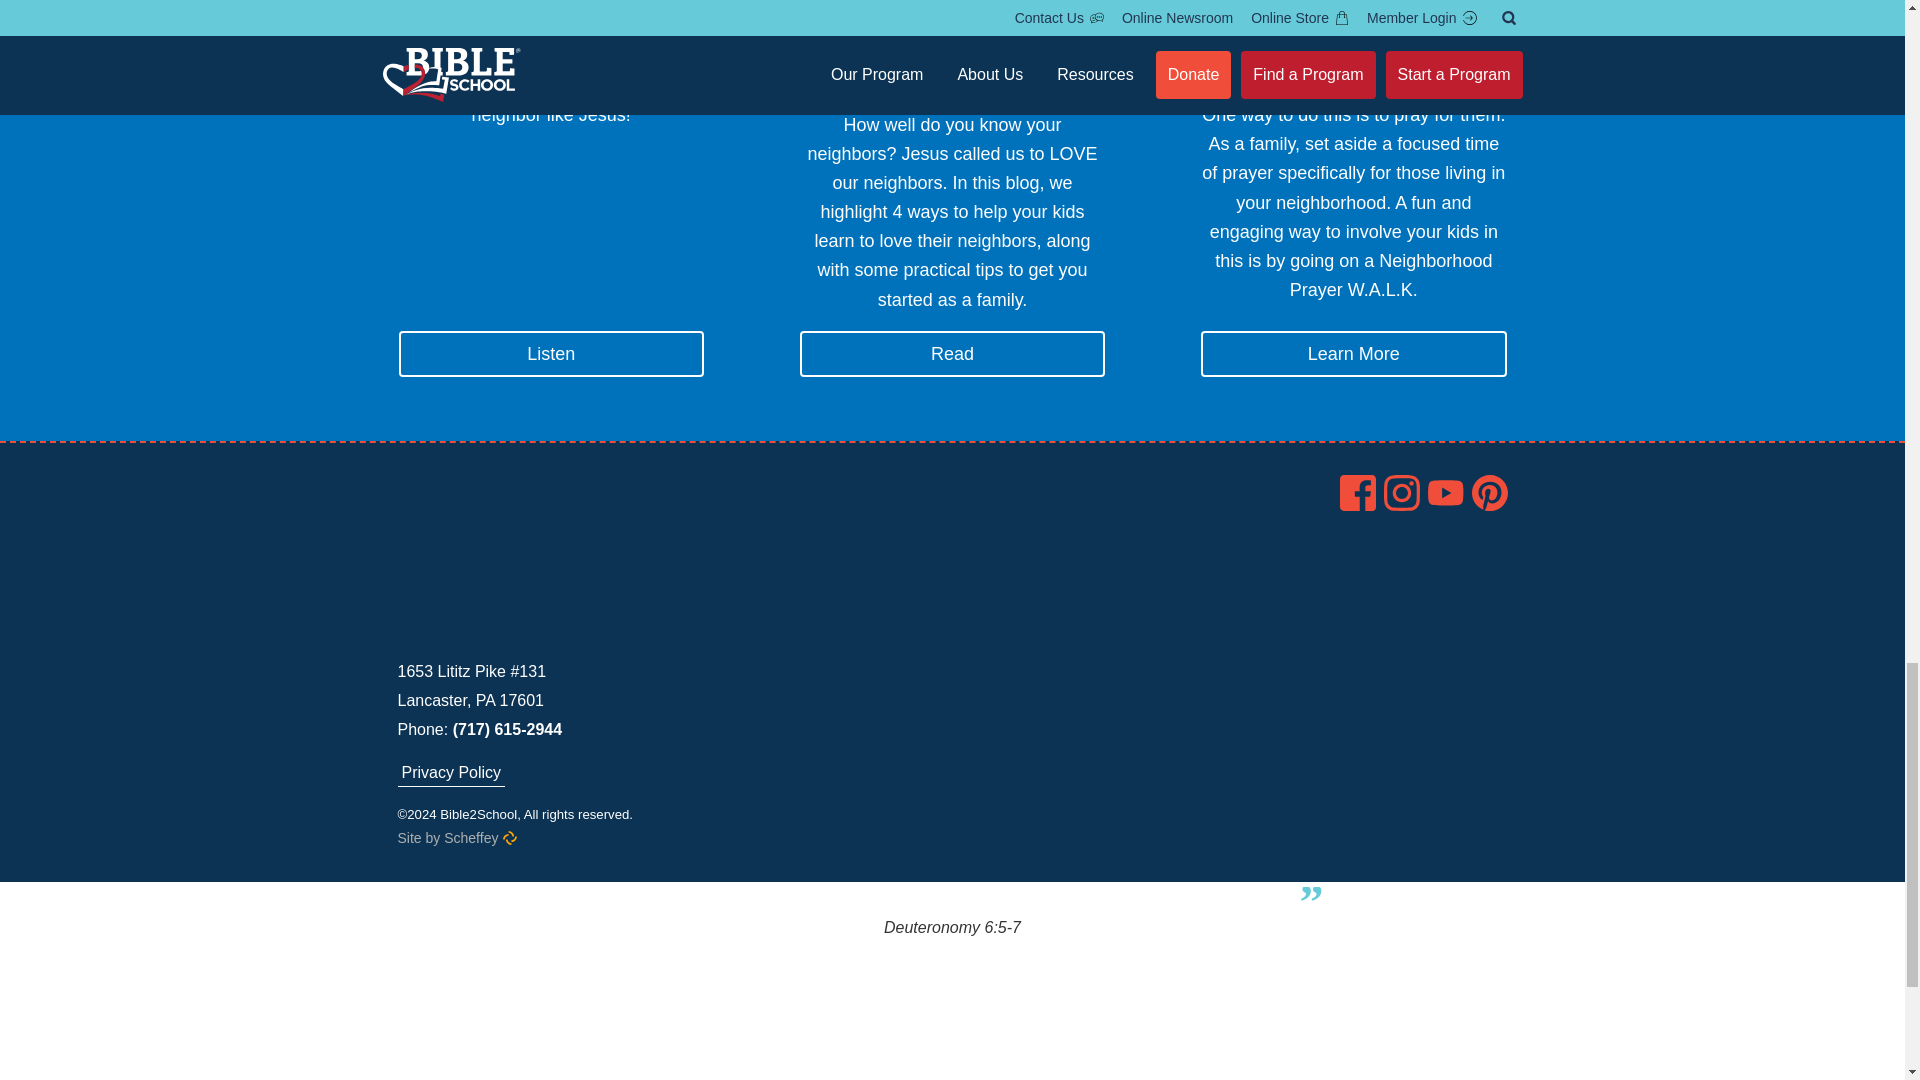 The width and height of the screenshot is (1920, 1080). What do you see at coordinates (1402, 492) in the screenshot?
I see `instagramCreated with Sketch.` at bounding box center [1402, 492].